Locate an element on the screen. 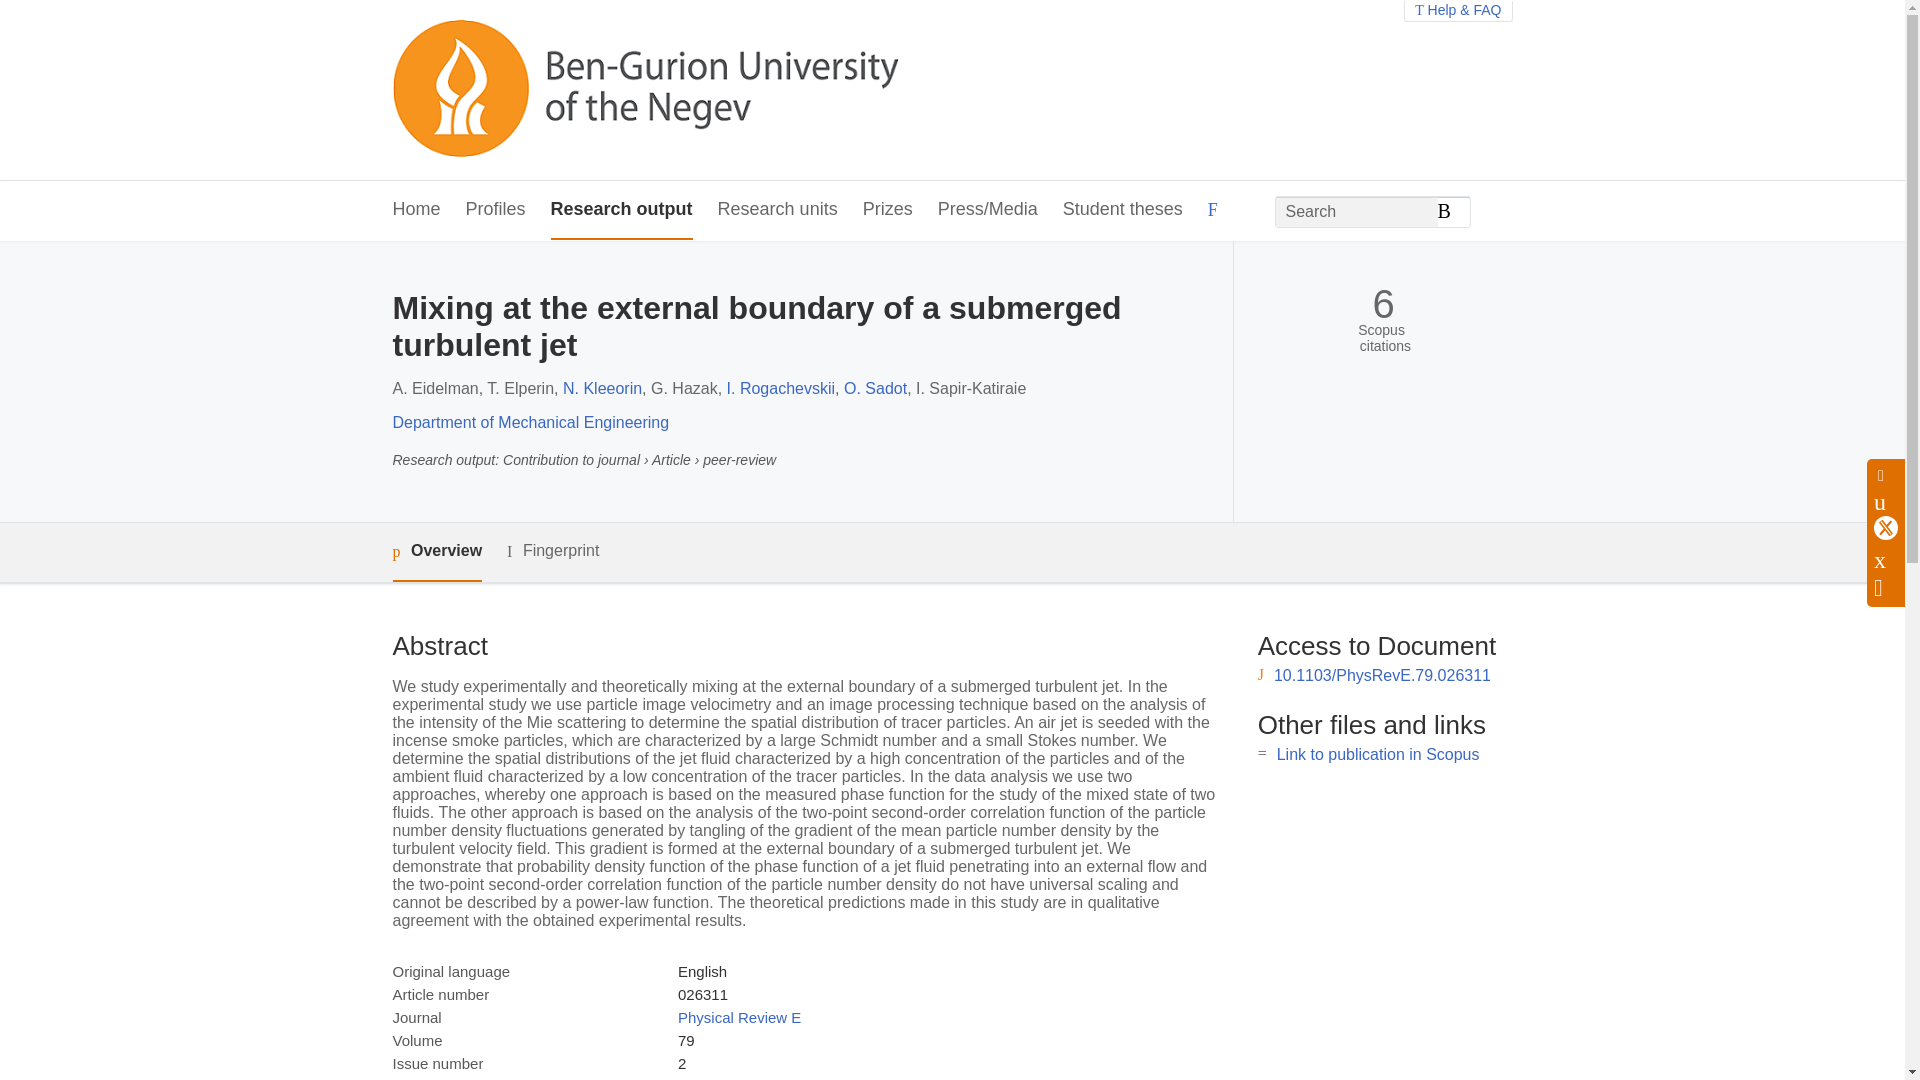  I. Rogachevskii is located at coordinates (781, 388).